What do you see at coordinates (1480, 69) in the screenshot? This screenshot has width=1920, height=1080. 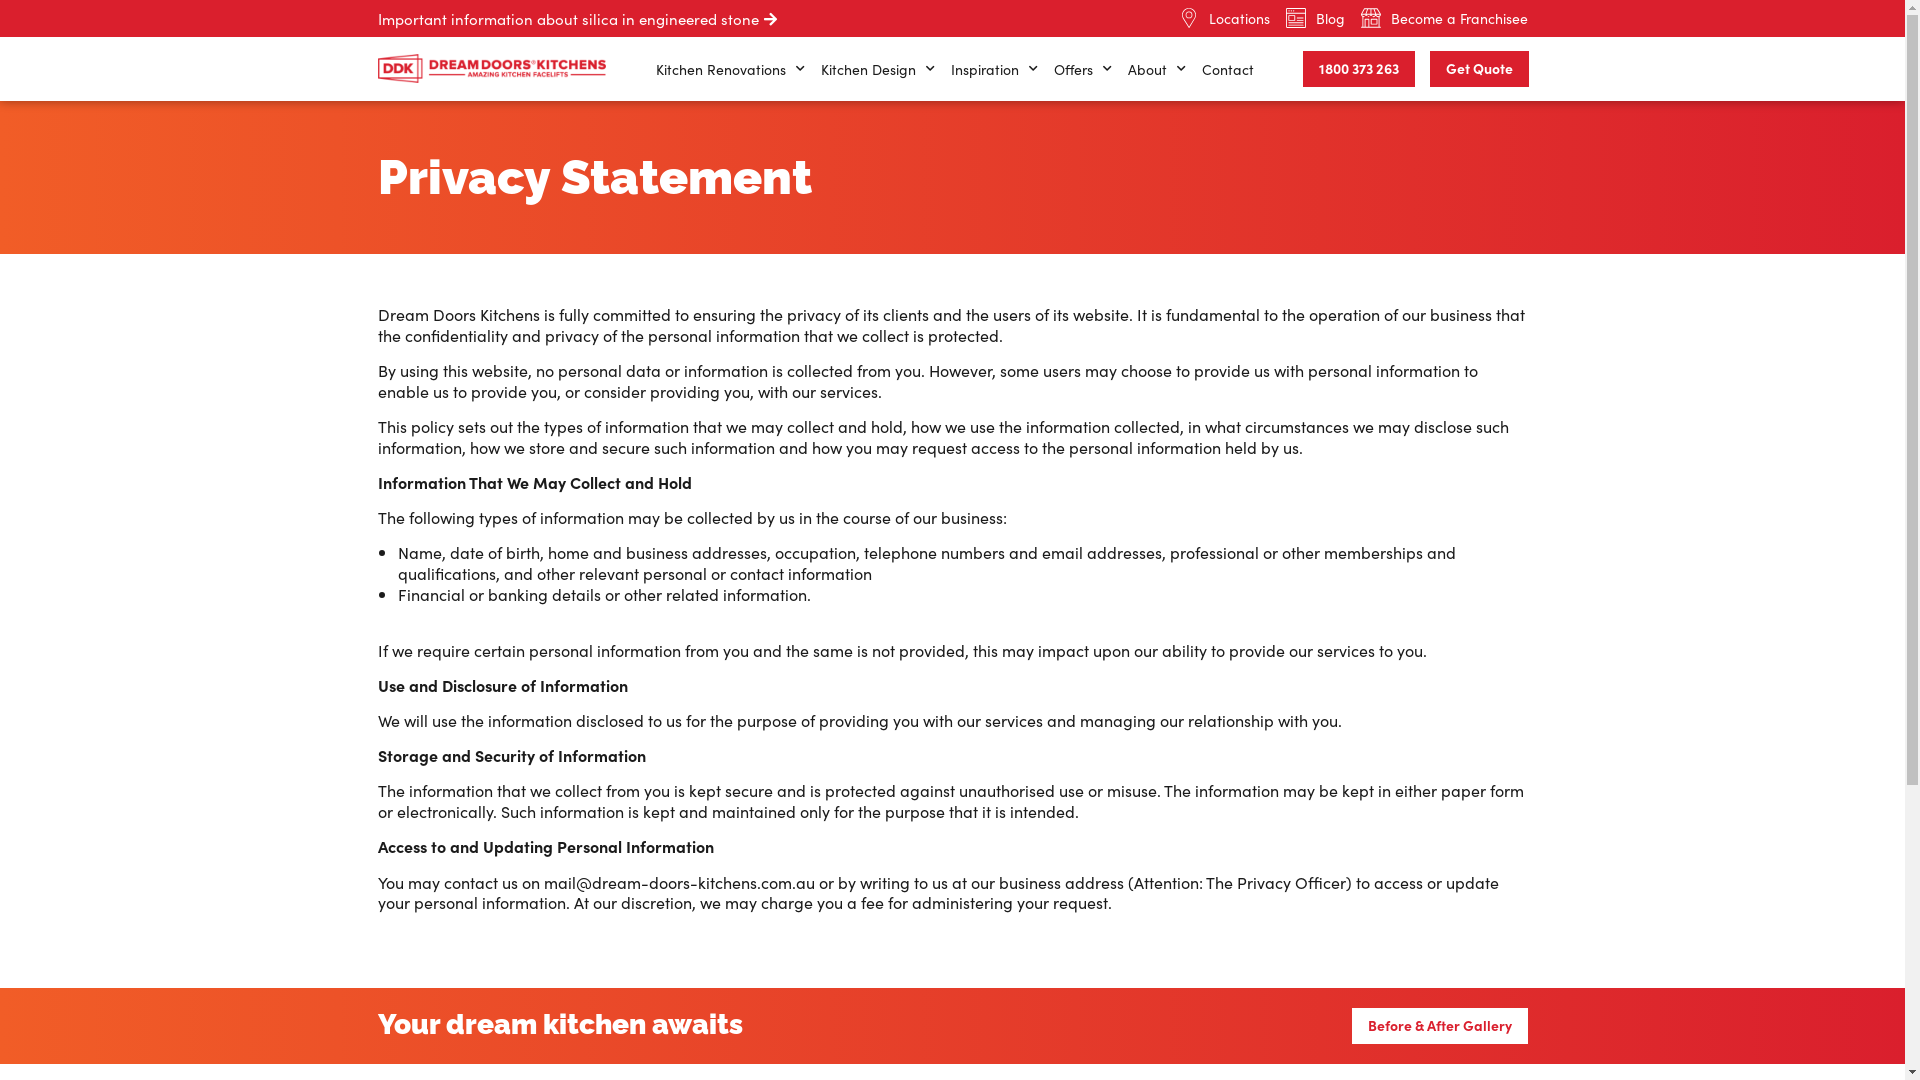 I see `Get Quote` at bounding box center [1480, 69].